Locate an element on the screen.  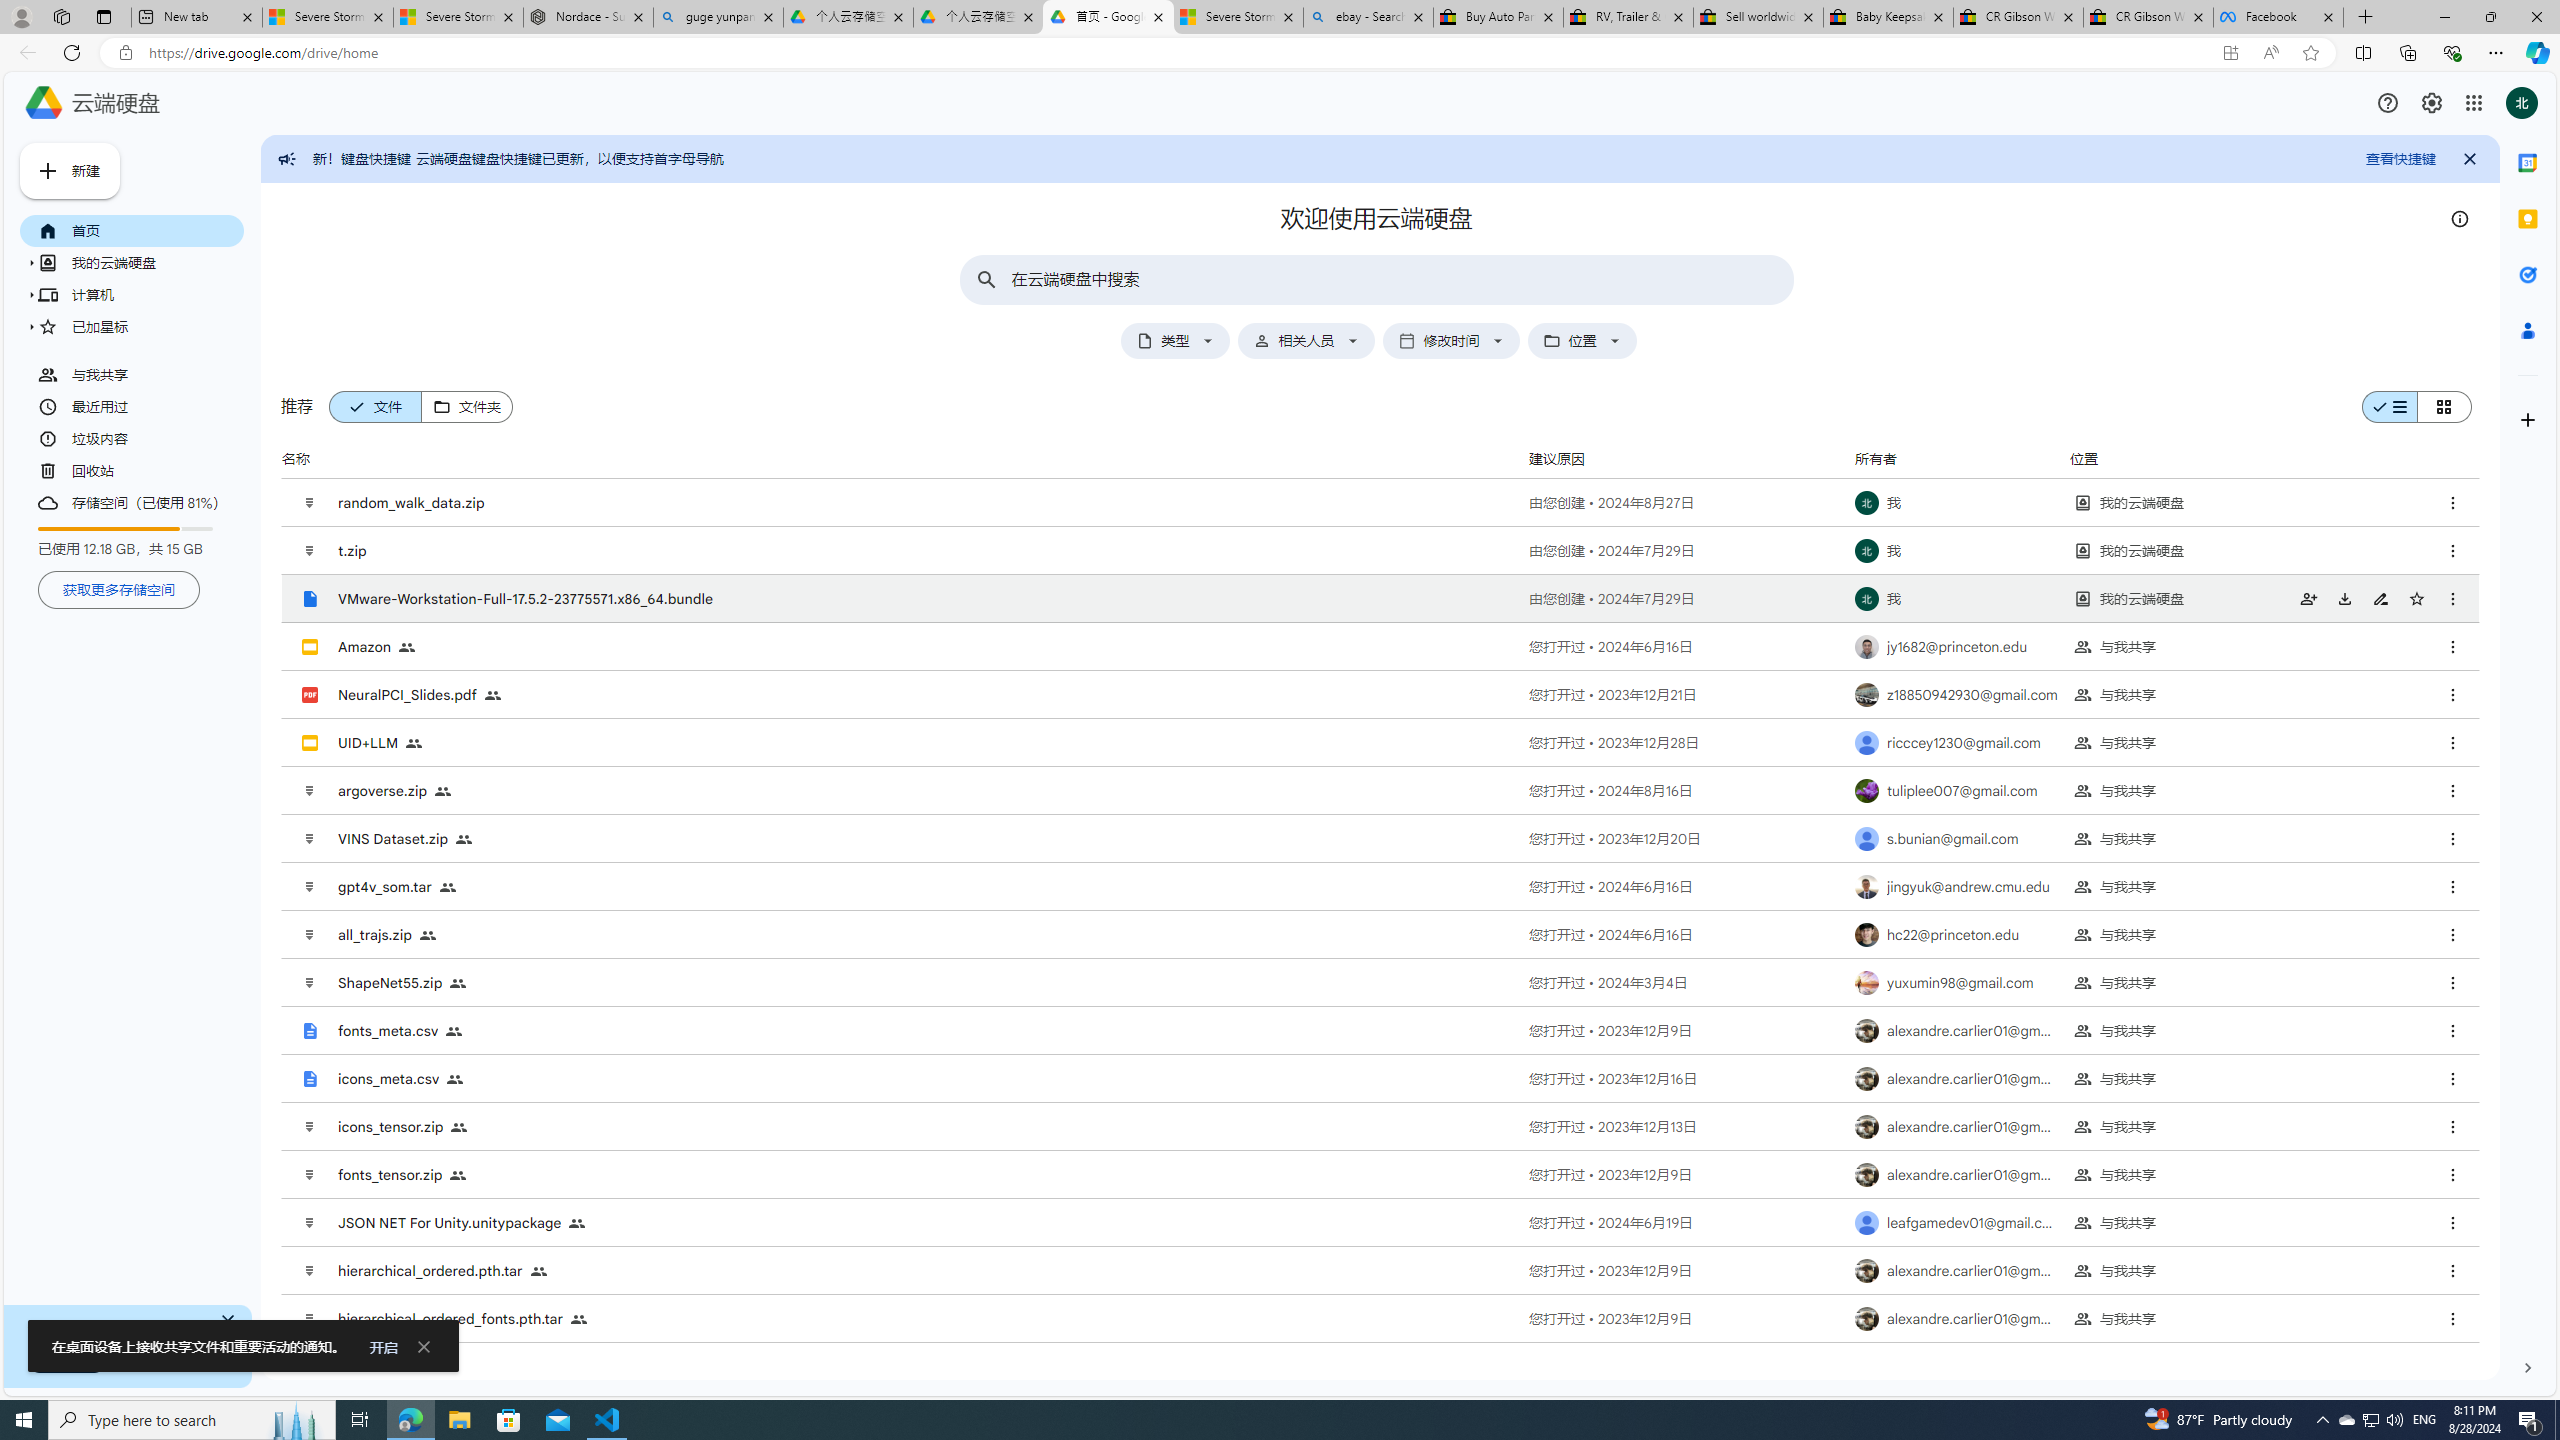
Class: wo35tf is located at coordinates (2388, 102).